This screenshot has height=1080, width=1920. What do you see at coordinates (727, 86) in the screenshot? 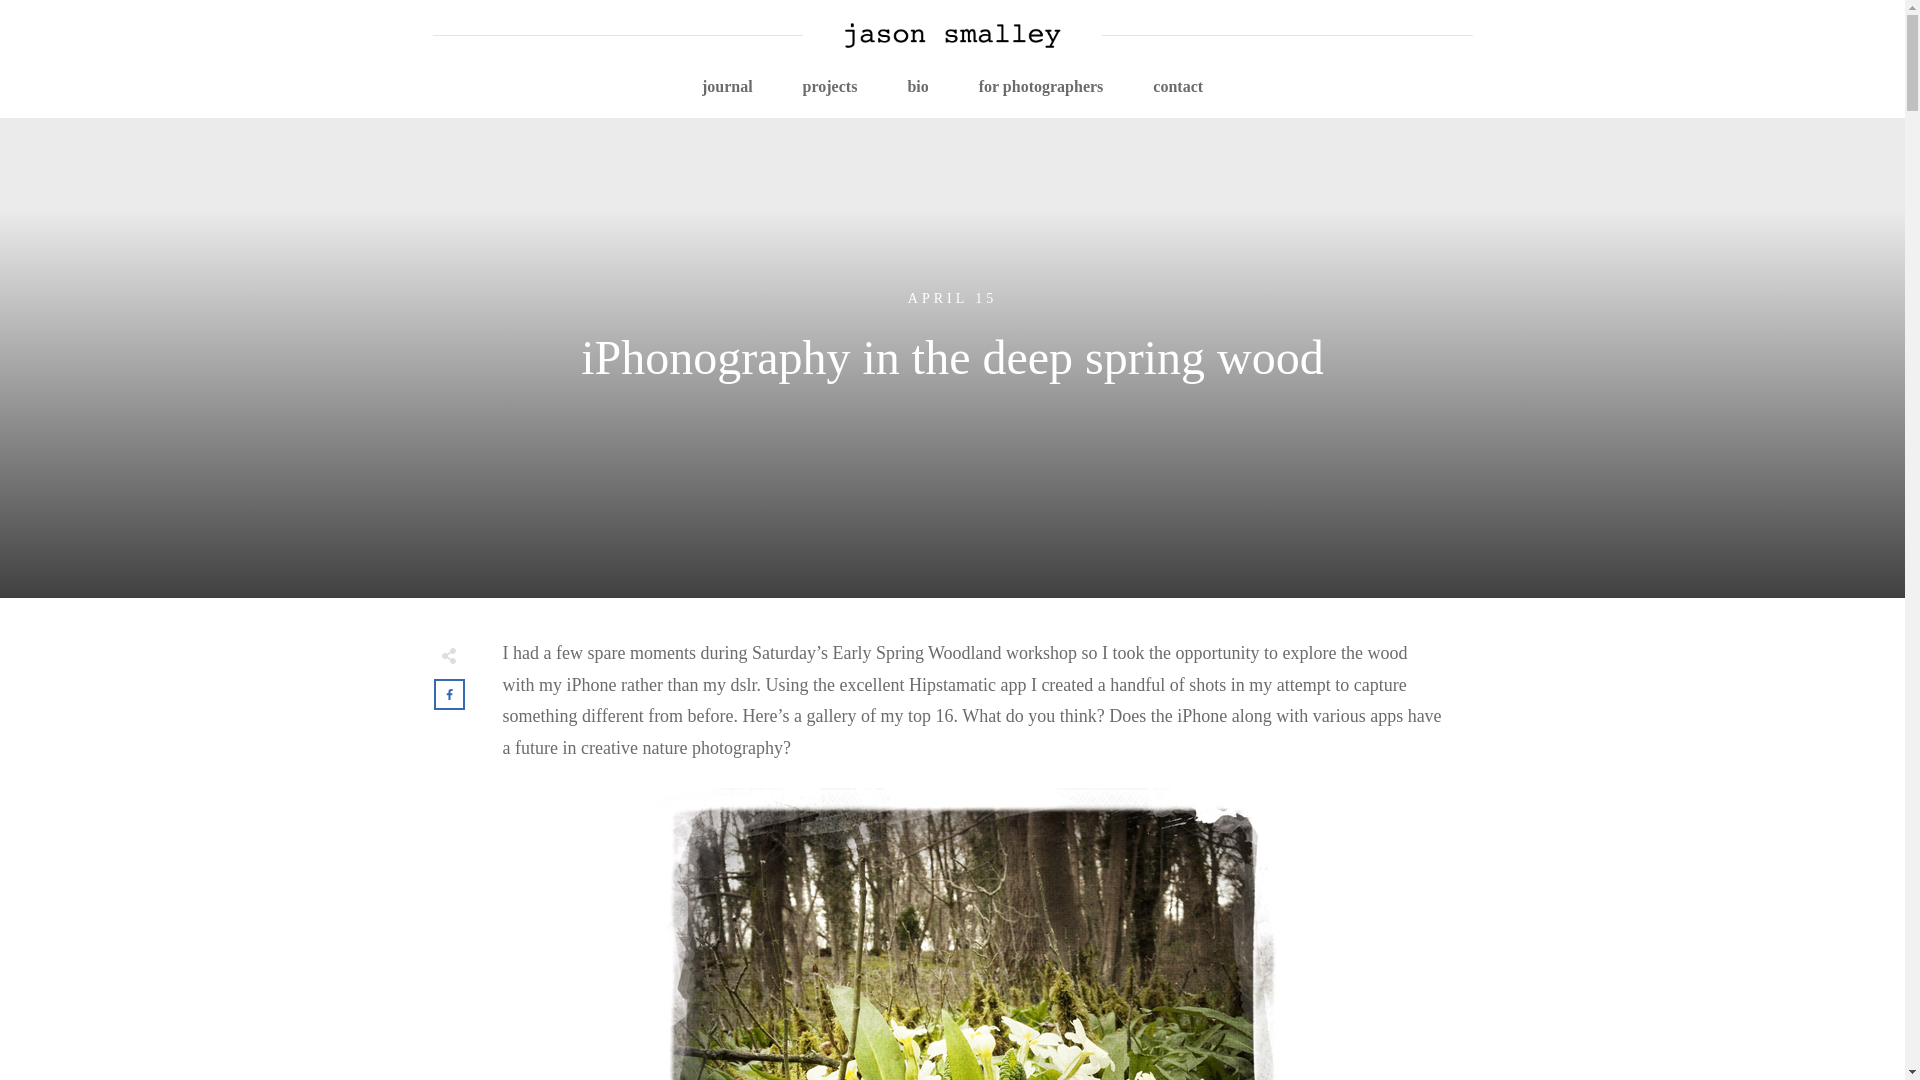
I see `journal` at bounding box center [727, 86].